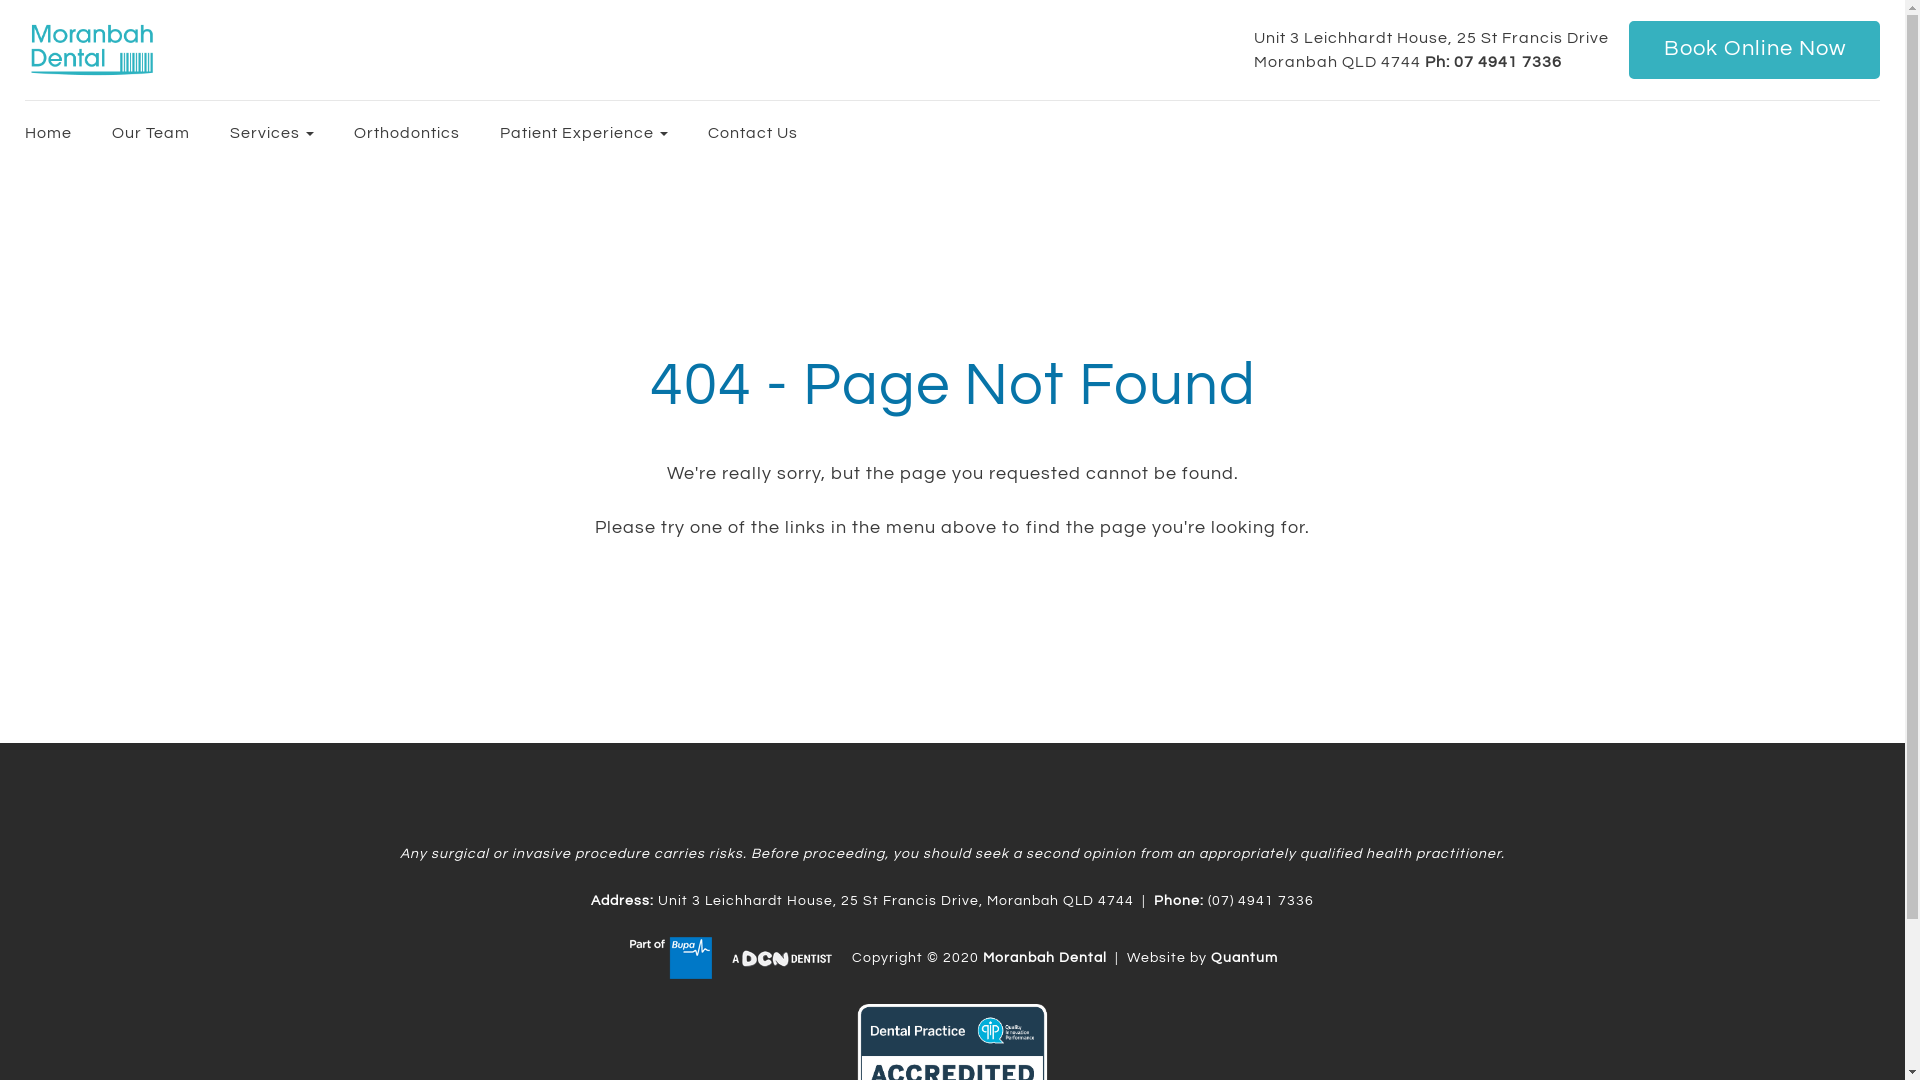 The height and width of the screenshot is (1080, 1920). Describe the element at coordinates (1754, 50) in the screenshot. I see `Book Online Now` at that location.